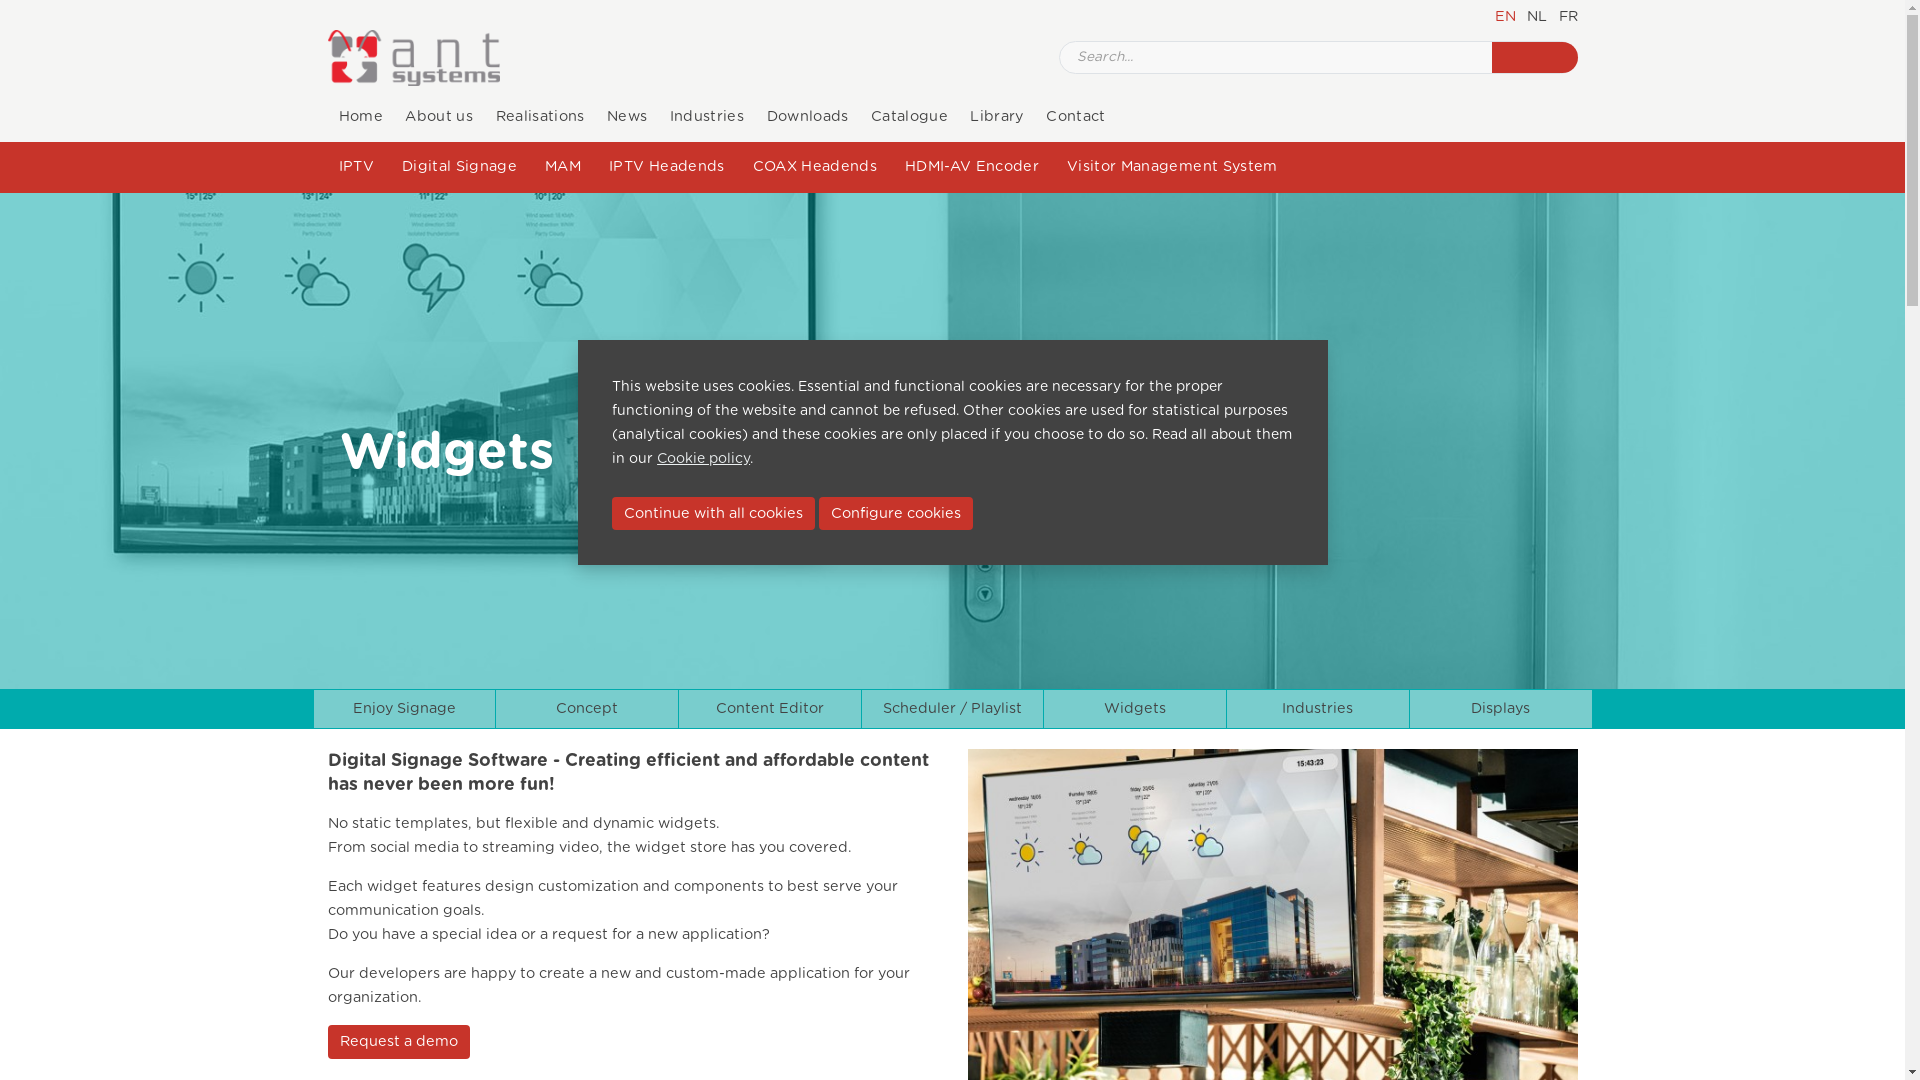  Describe the element at coordinates (896, 514) in the screenshot. I see `Configure cookies` at that location.